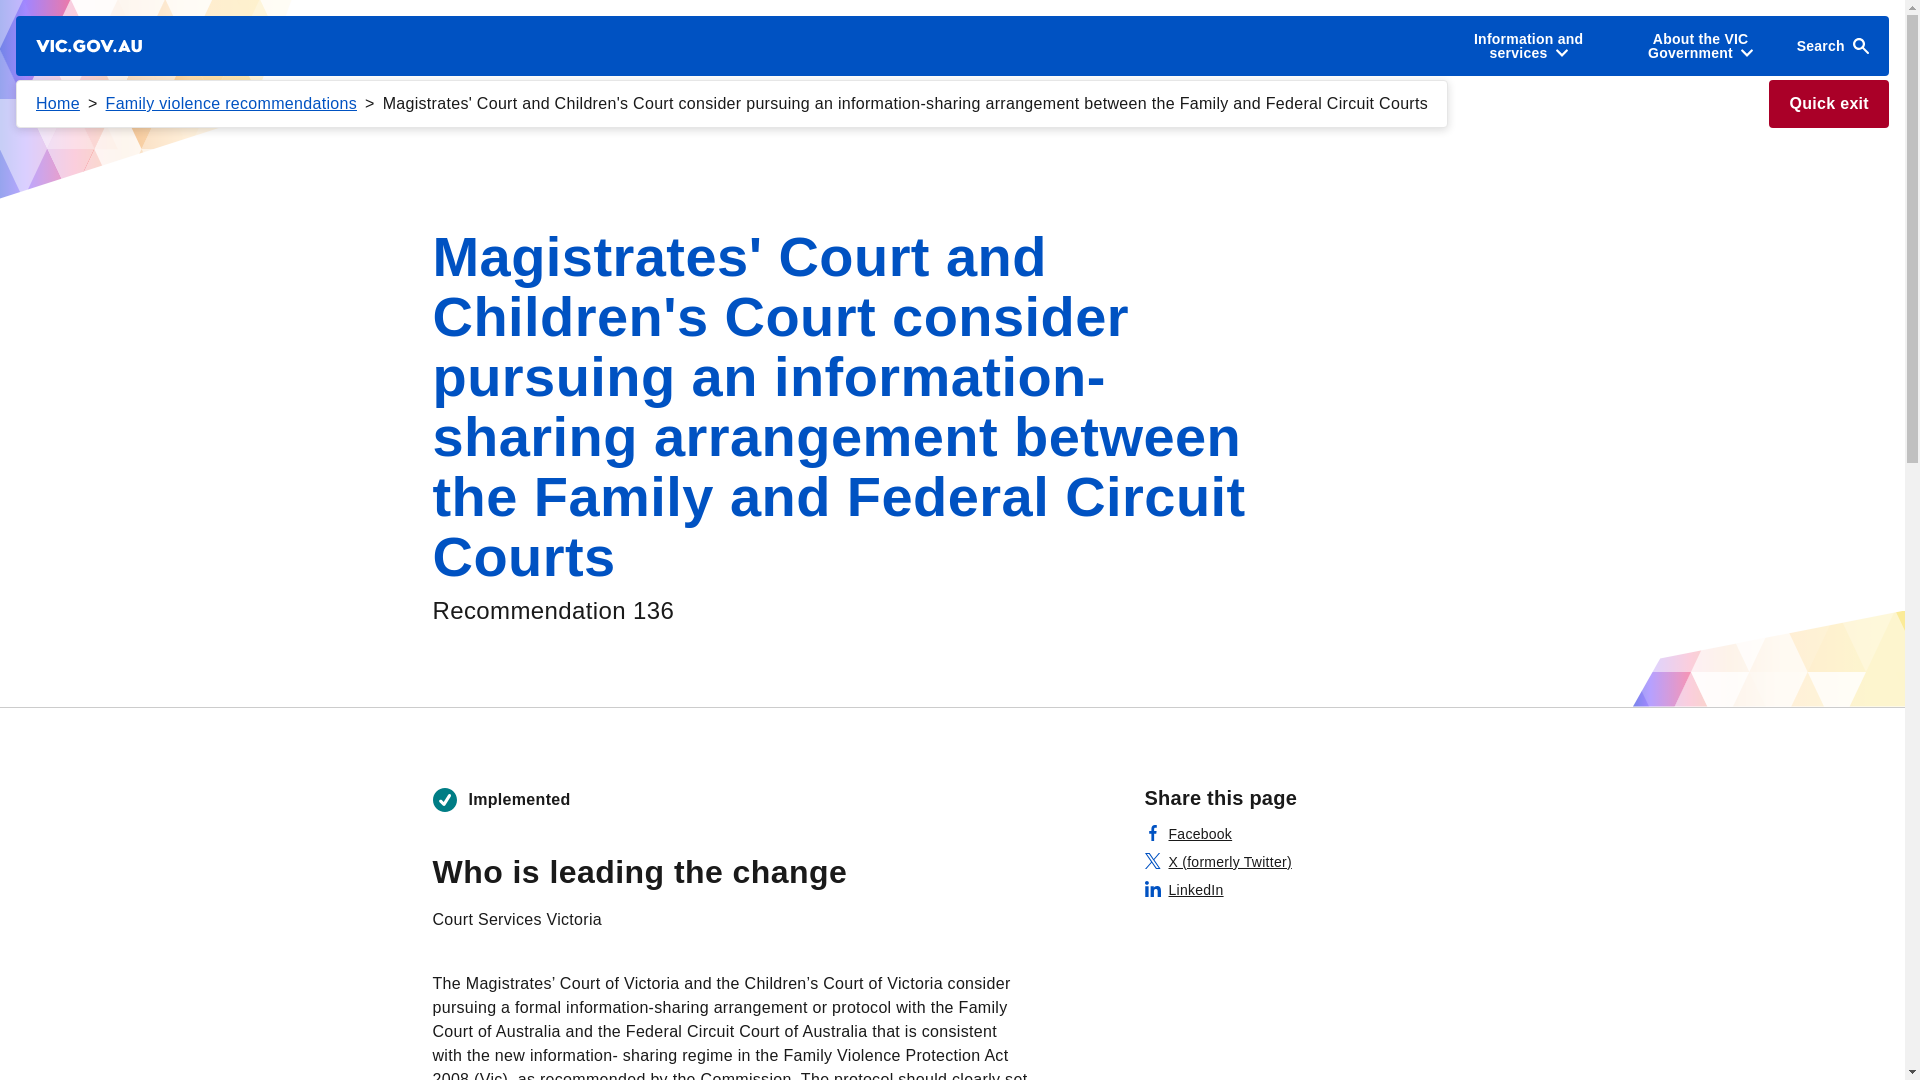  What do you see at coordinates (1828, 104) in the screenshot?
I see `Quick exit` at bounding box center [1828, 104].